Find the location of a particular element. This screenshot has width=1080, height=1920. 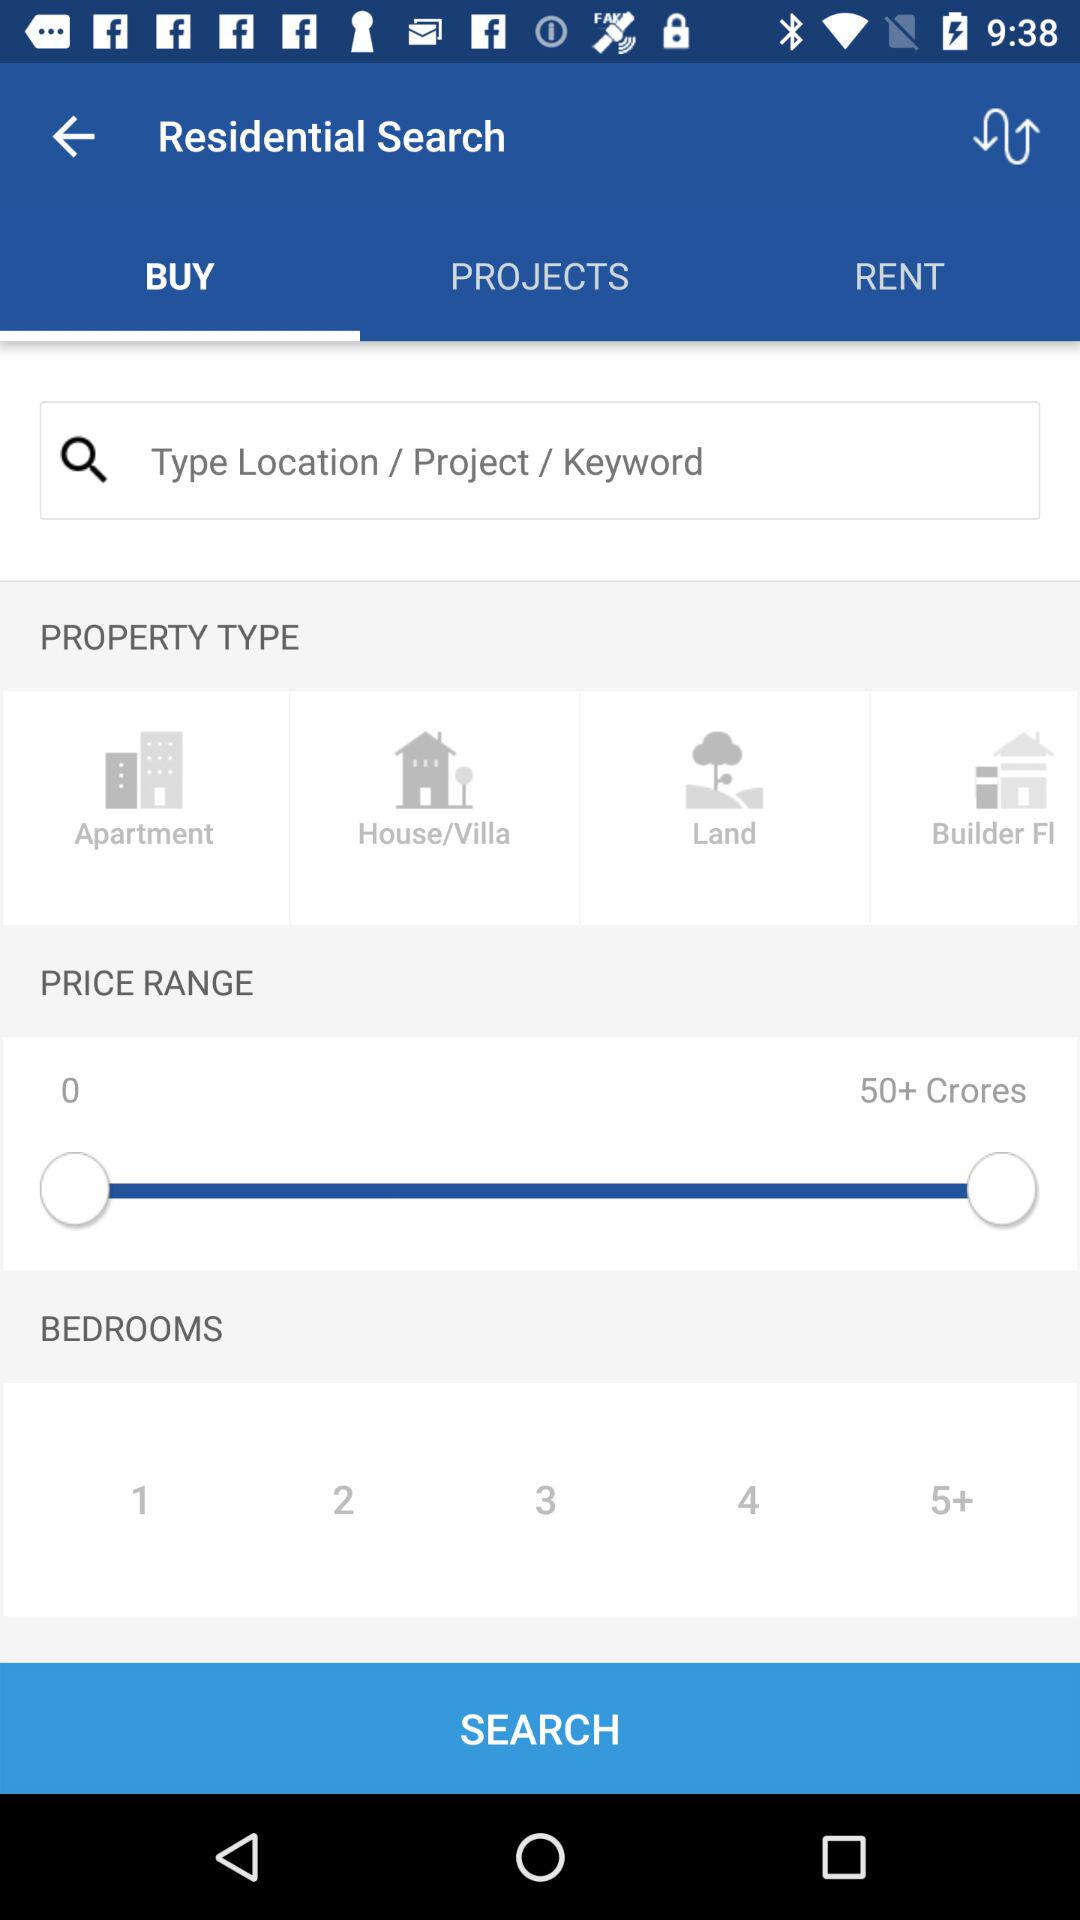

choose the house/villa icon is located at coordinates (434, 808).